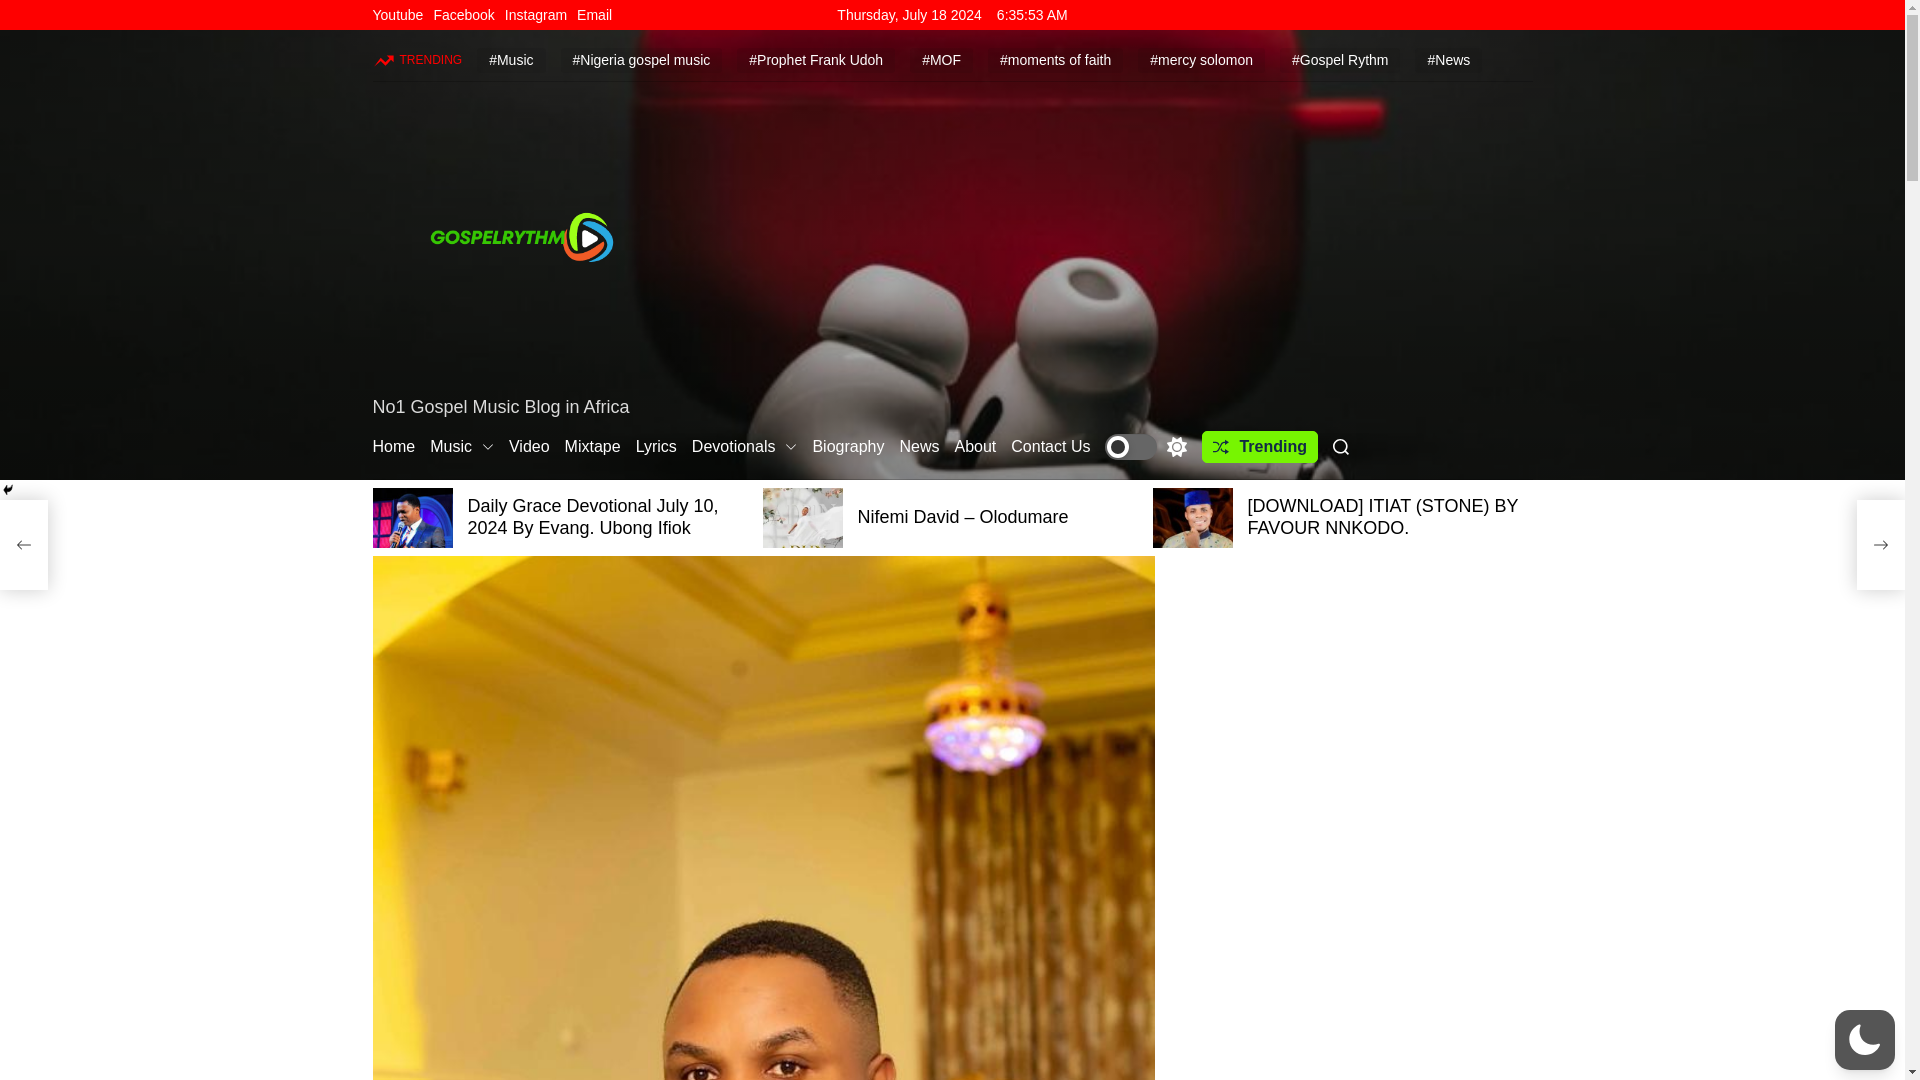 Image resolution: width=1920 pixels, height=1080 pixels. I want to click on Facebook, so click(463, 14).